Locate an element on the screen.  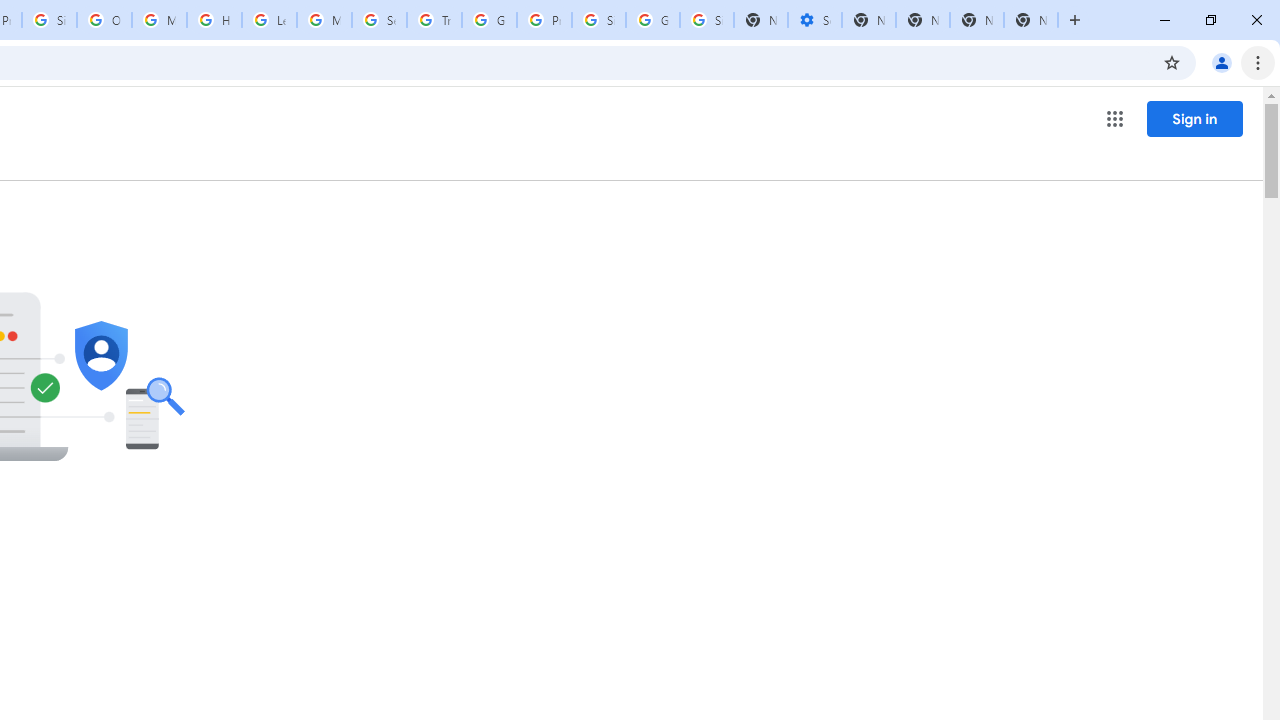
Google Ads - Sign in is located at coordinates (490, 20).